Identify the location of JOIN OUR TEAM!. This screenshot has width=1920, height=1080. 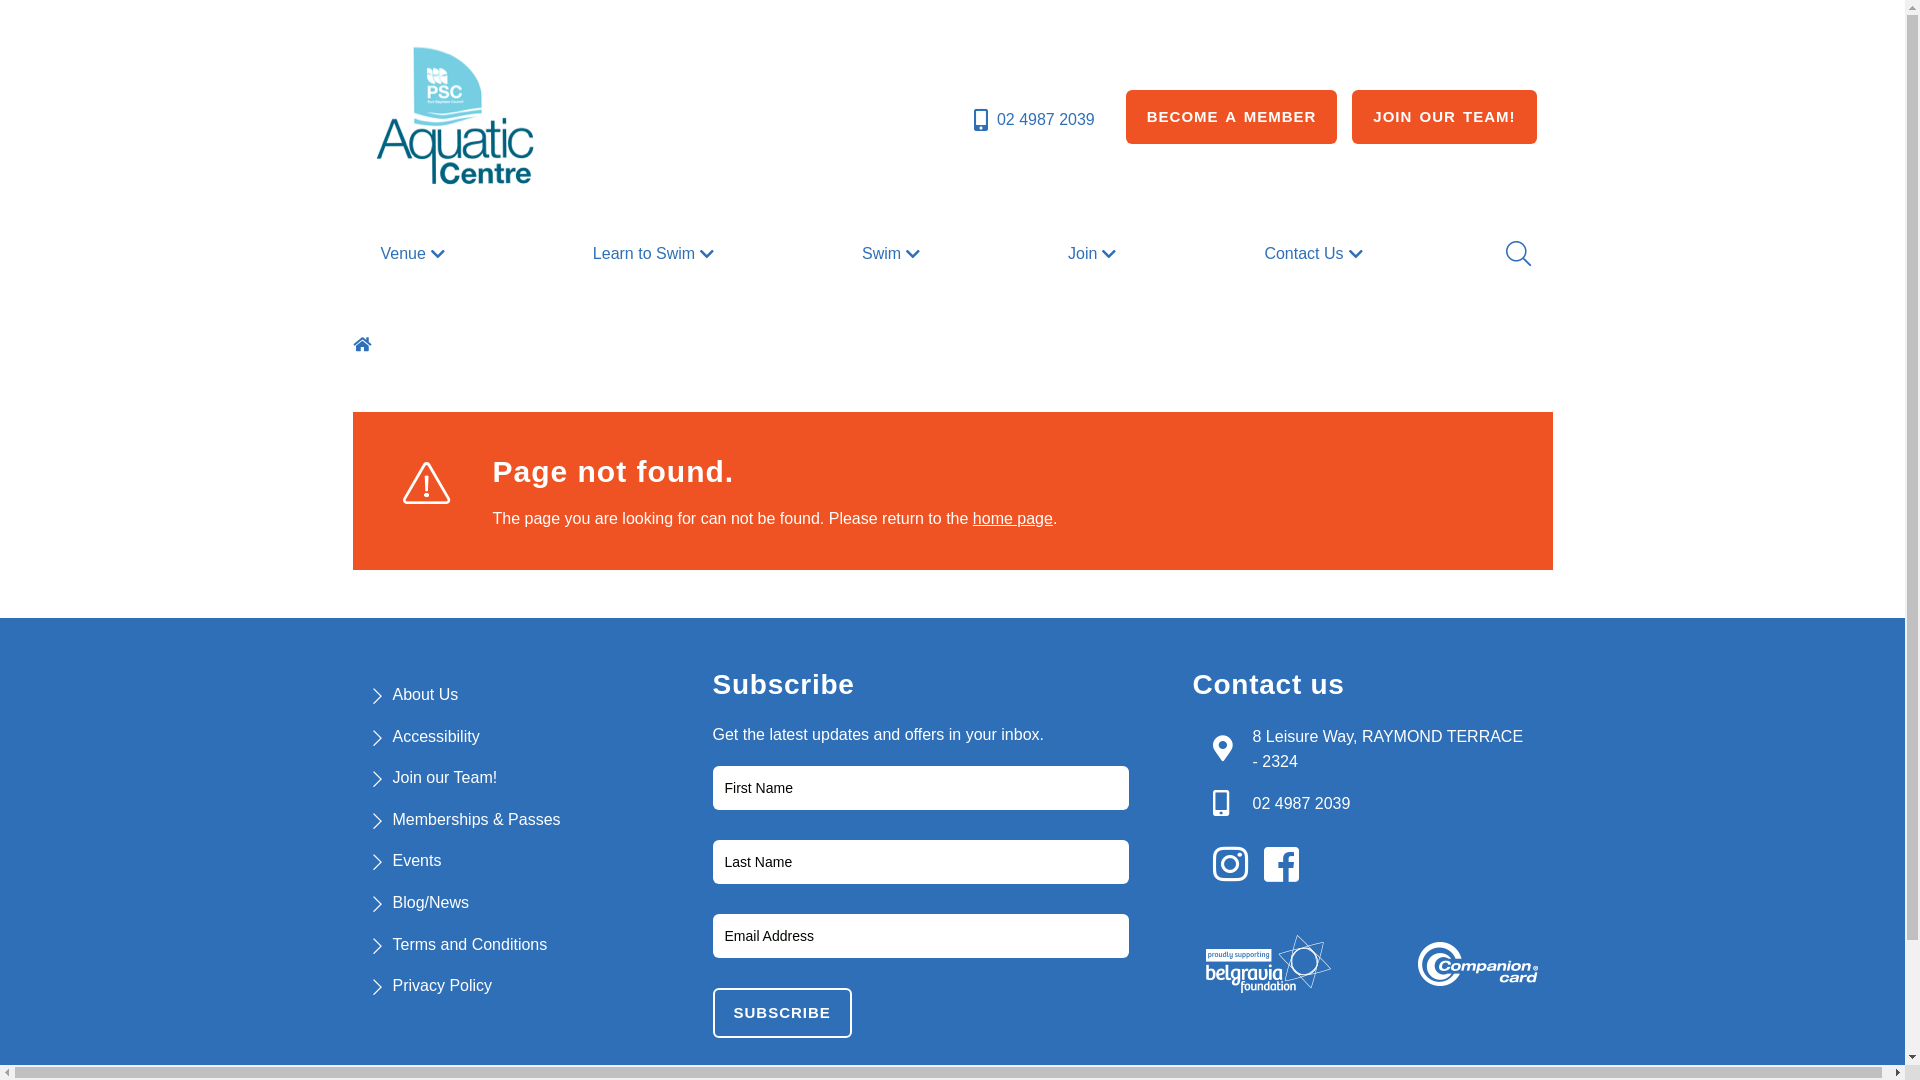
(1444, 117).